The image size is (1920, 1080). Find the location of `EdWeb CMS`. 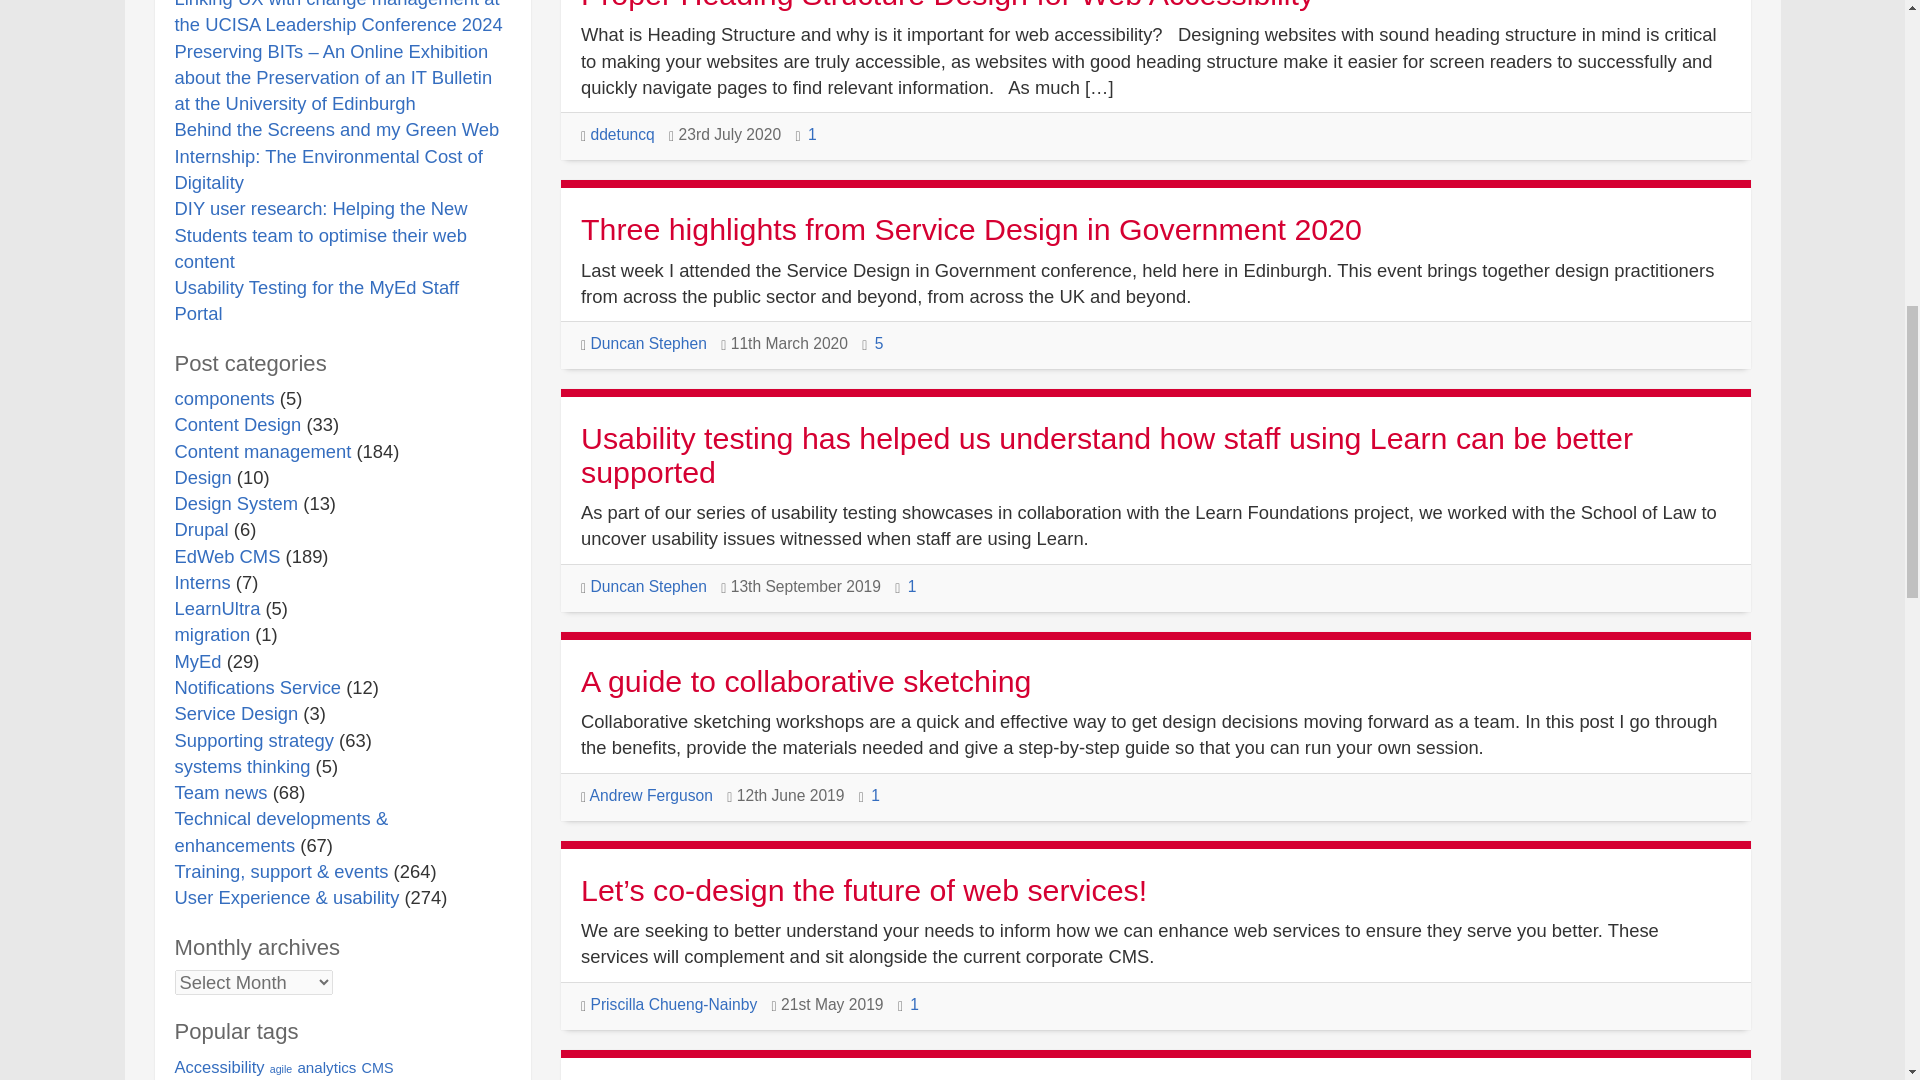

EdWeb CMS is located at coordinates (227, 556).